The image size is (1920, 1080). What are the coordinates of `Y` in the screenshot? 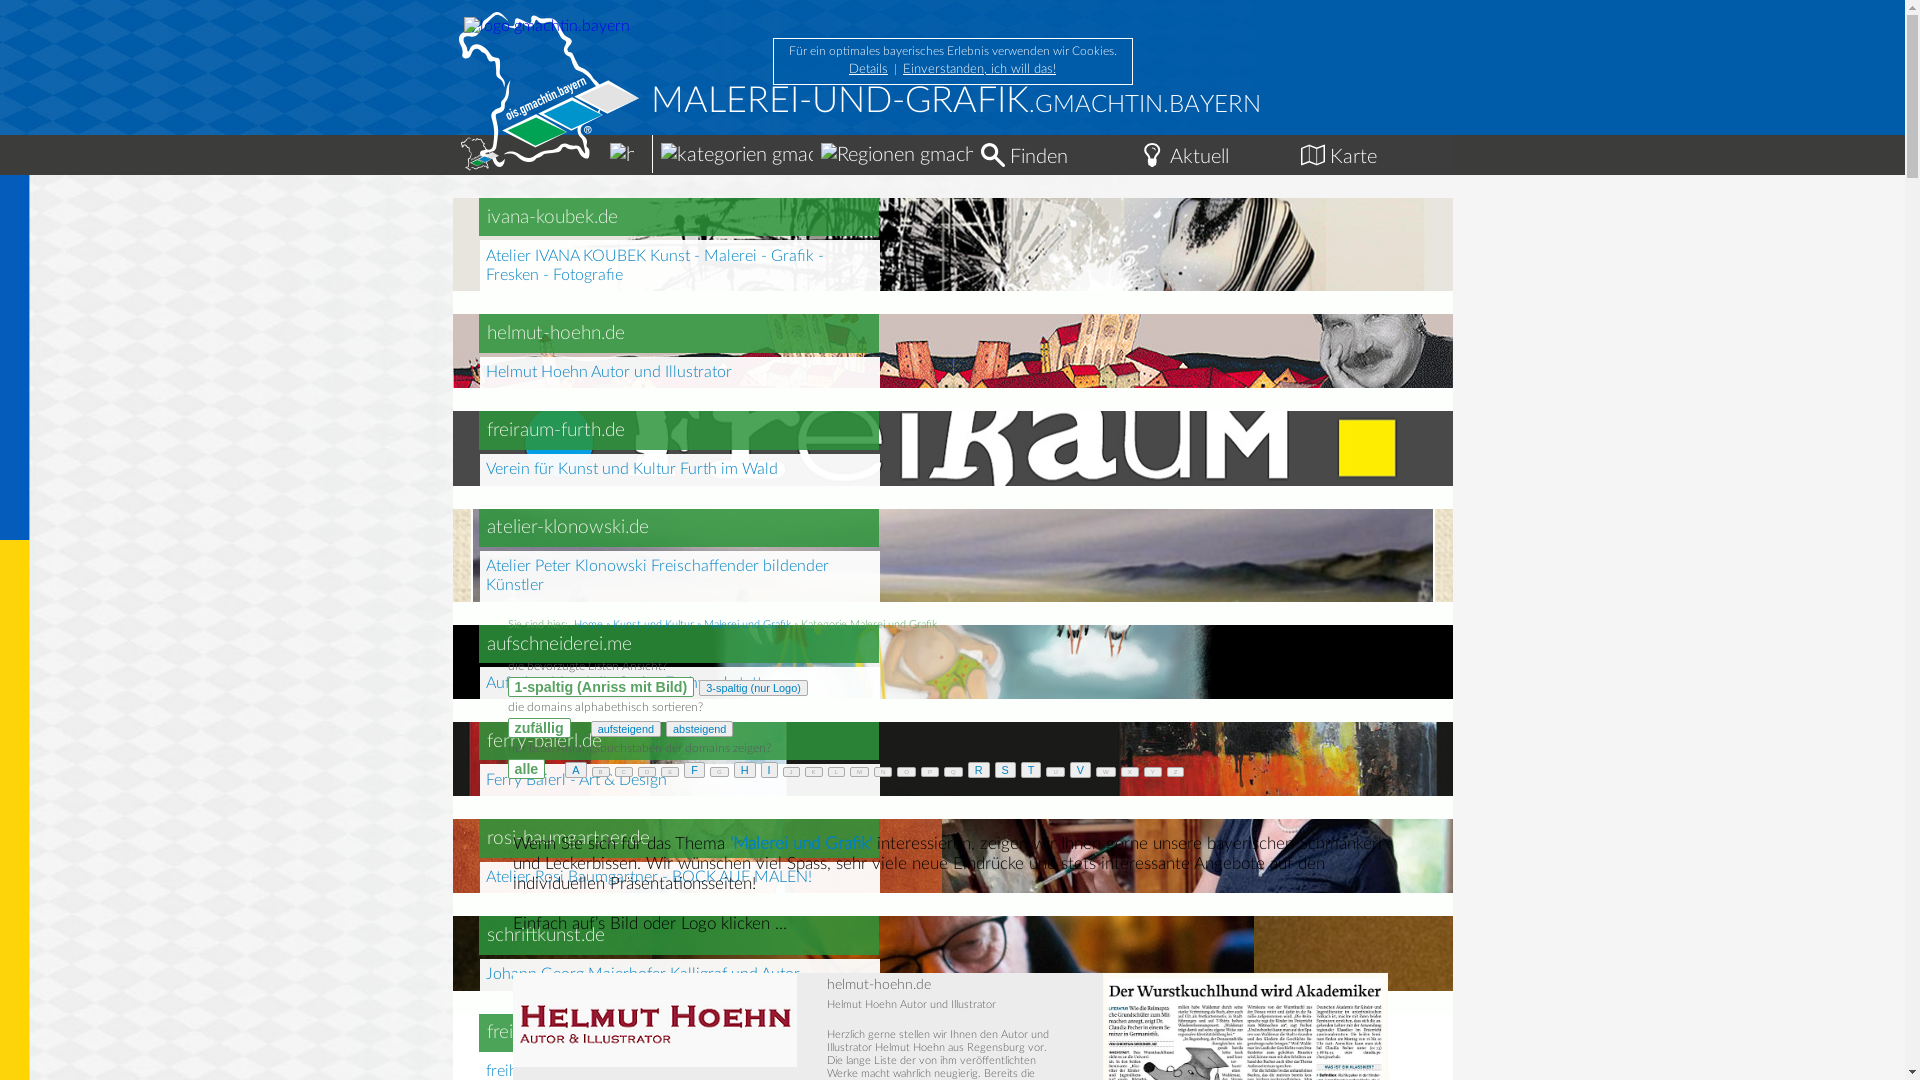 It's located at (1153, 772).